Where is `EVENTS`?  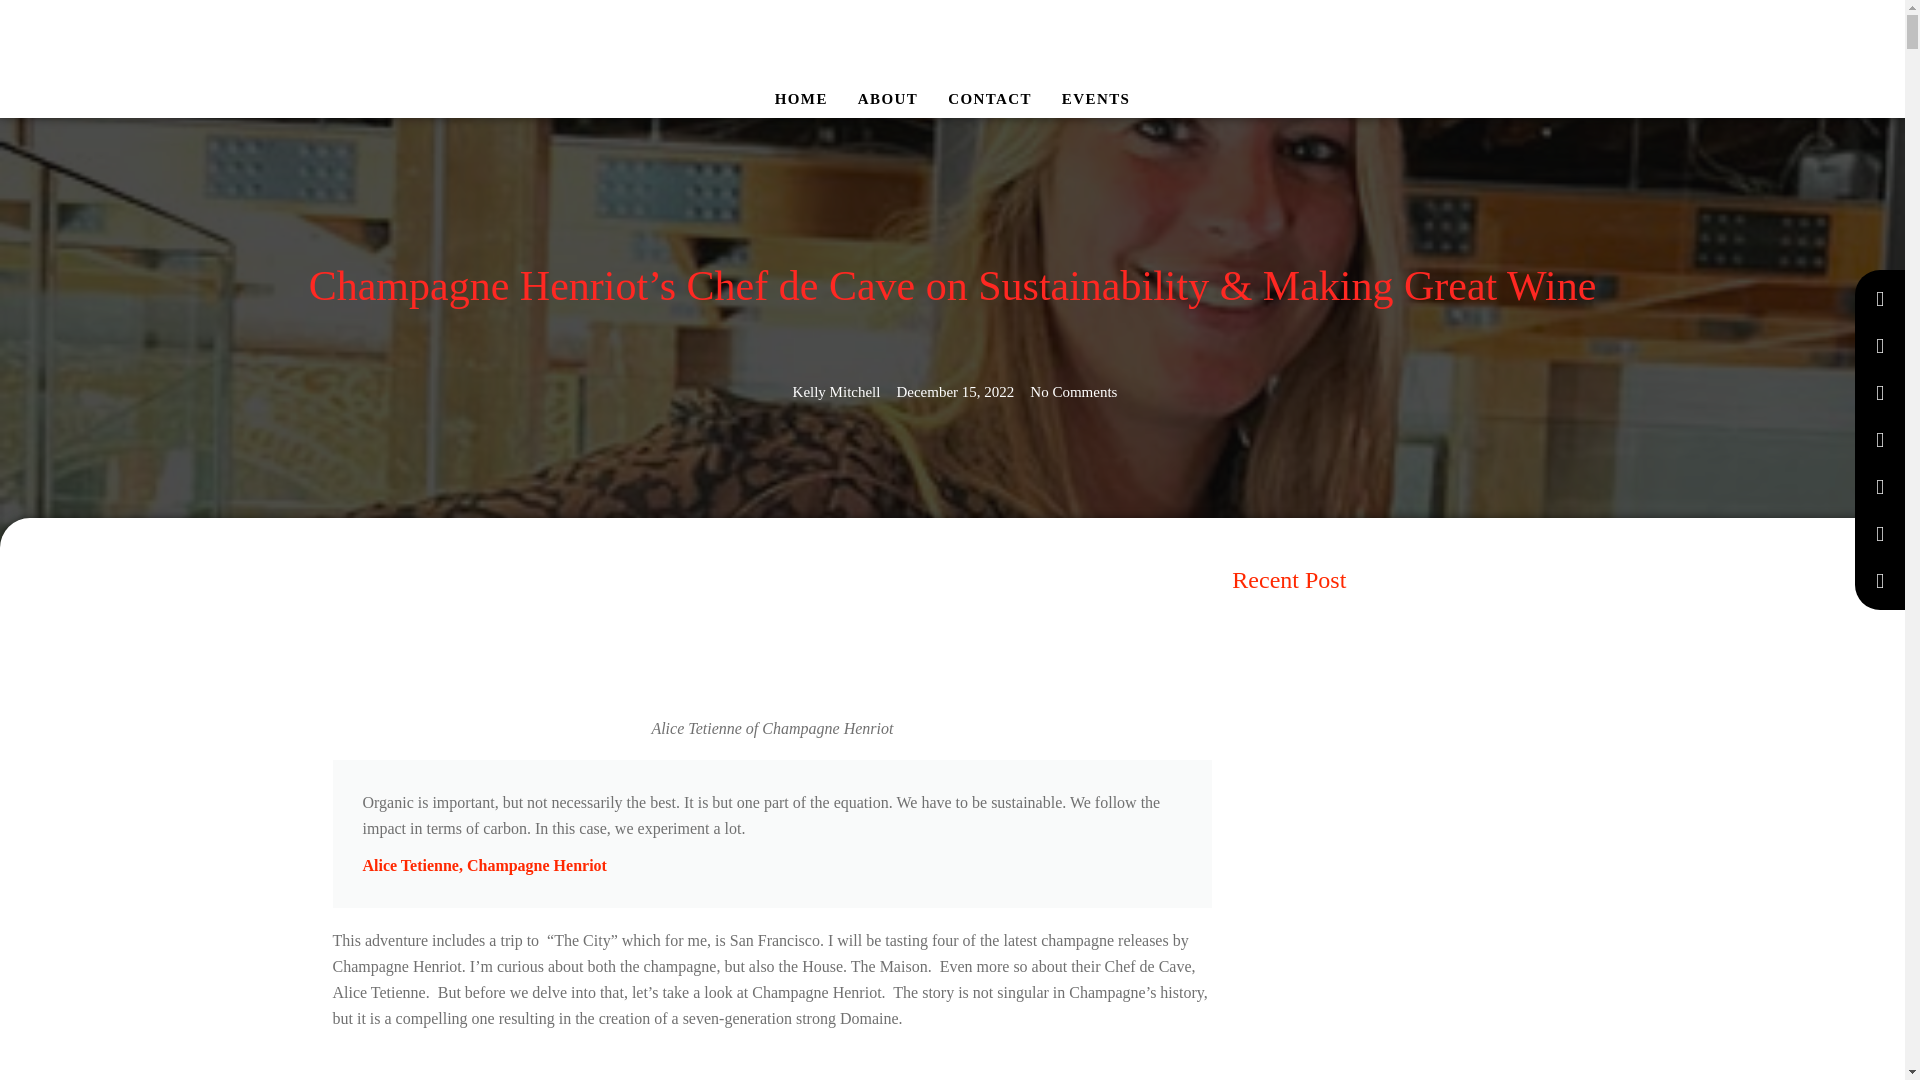
EVENTS is located at coordinates (1095, 99).